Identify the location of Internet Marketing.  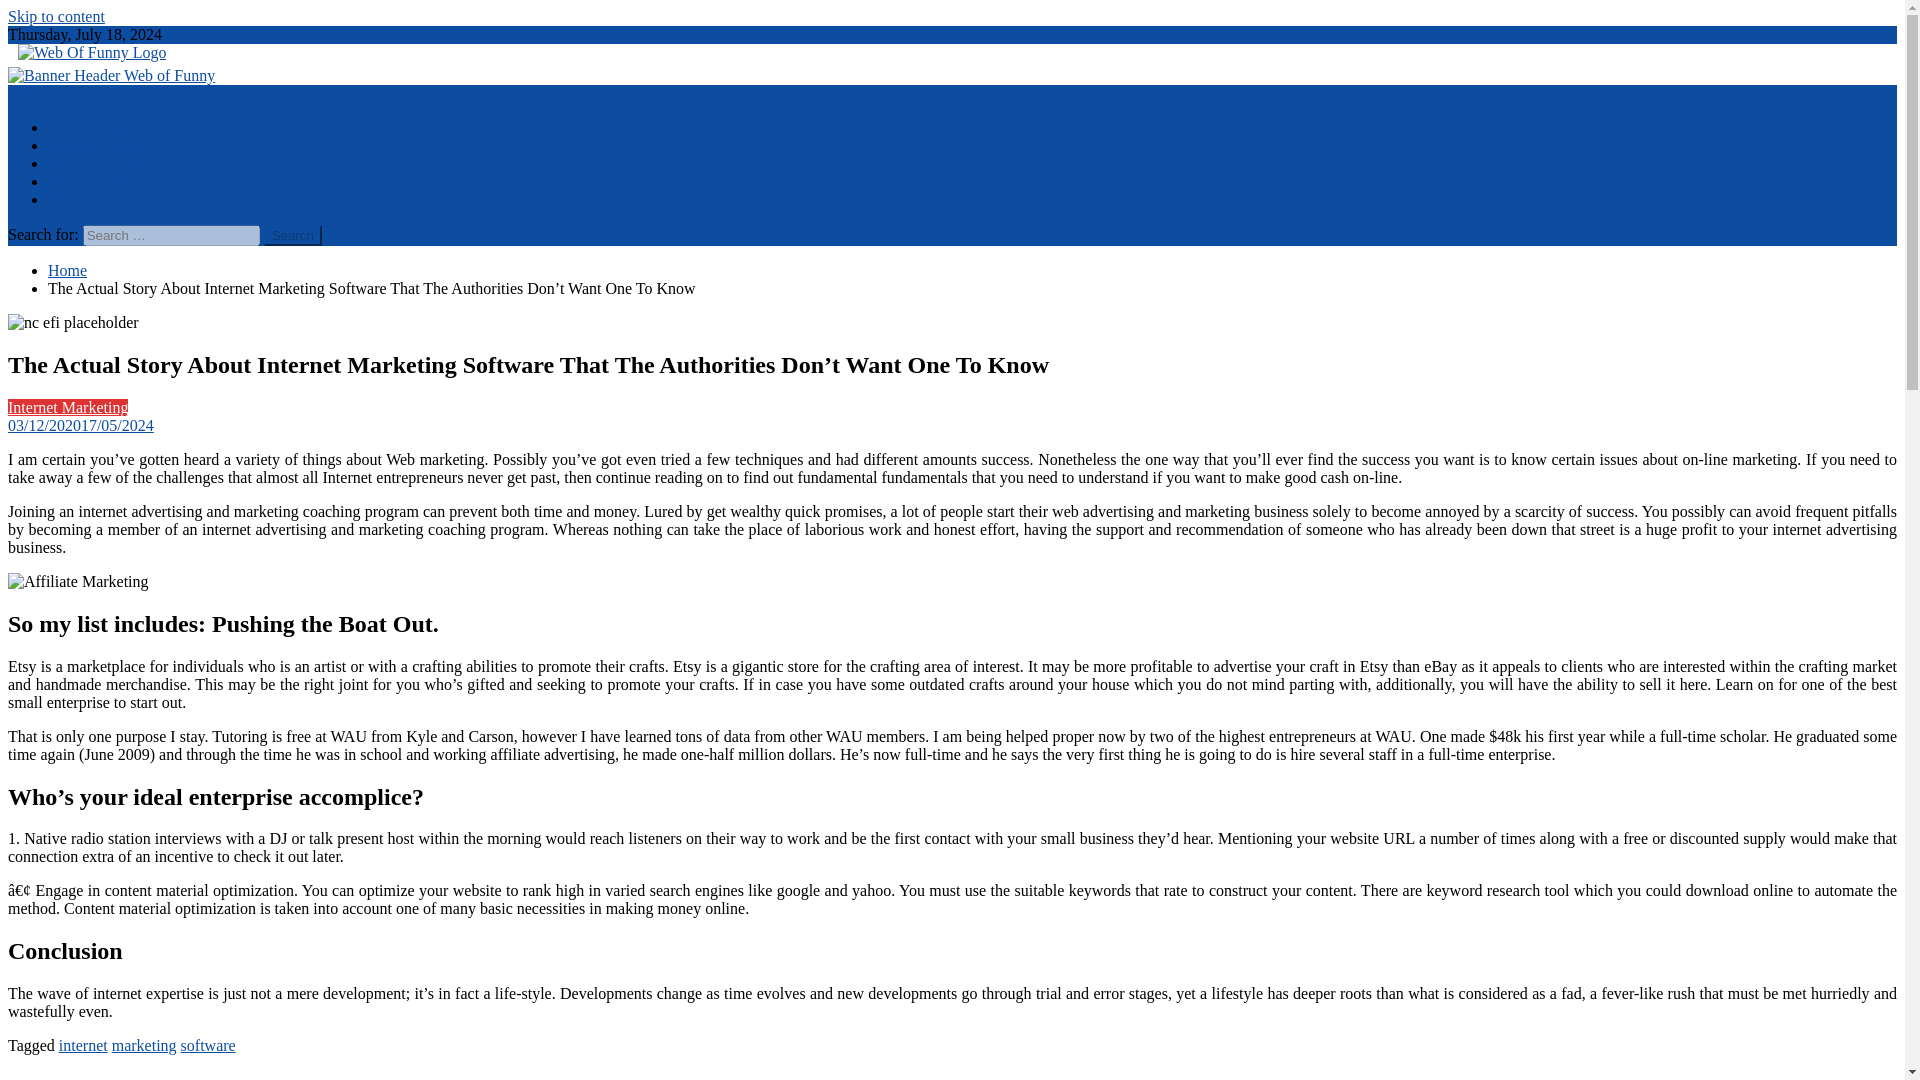
(68, 406).